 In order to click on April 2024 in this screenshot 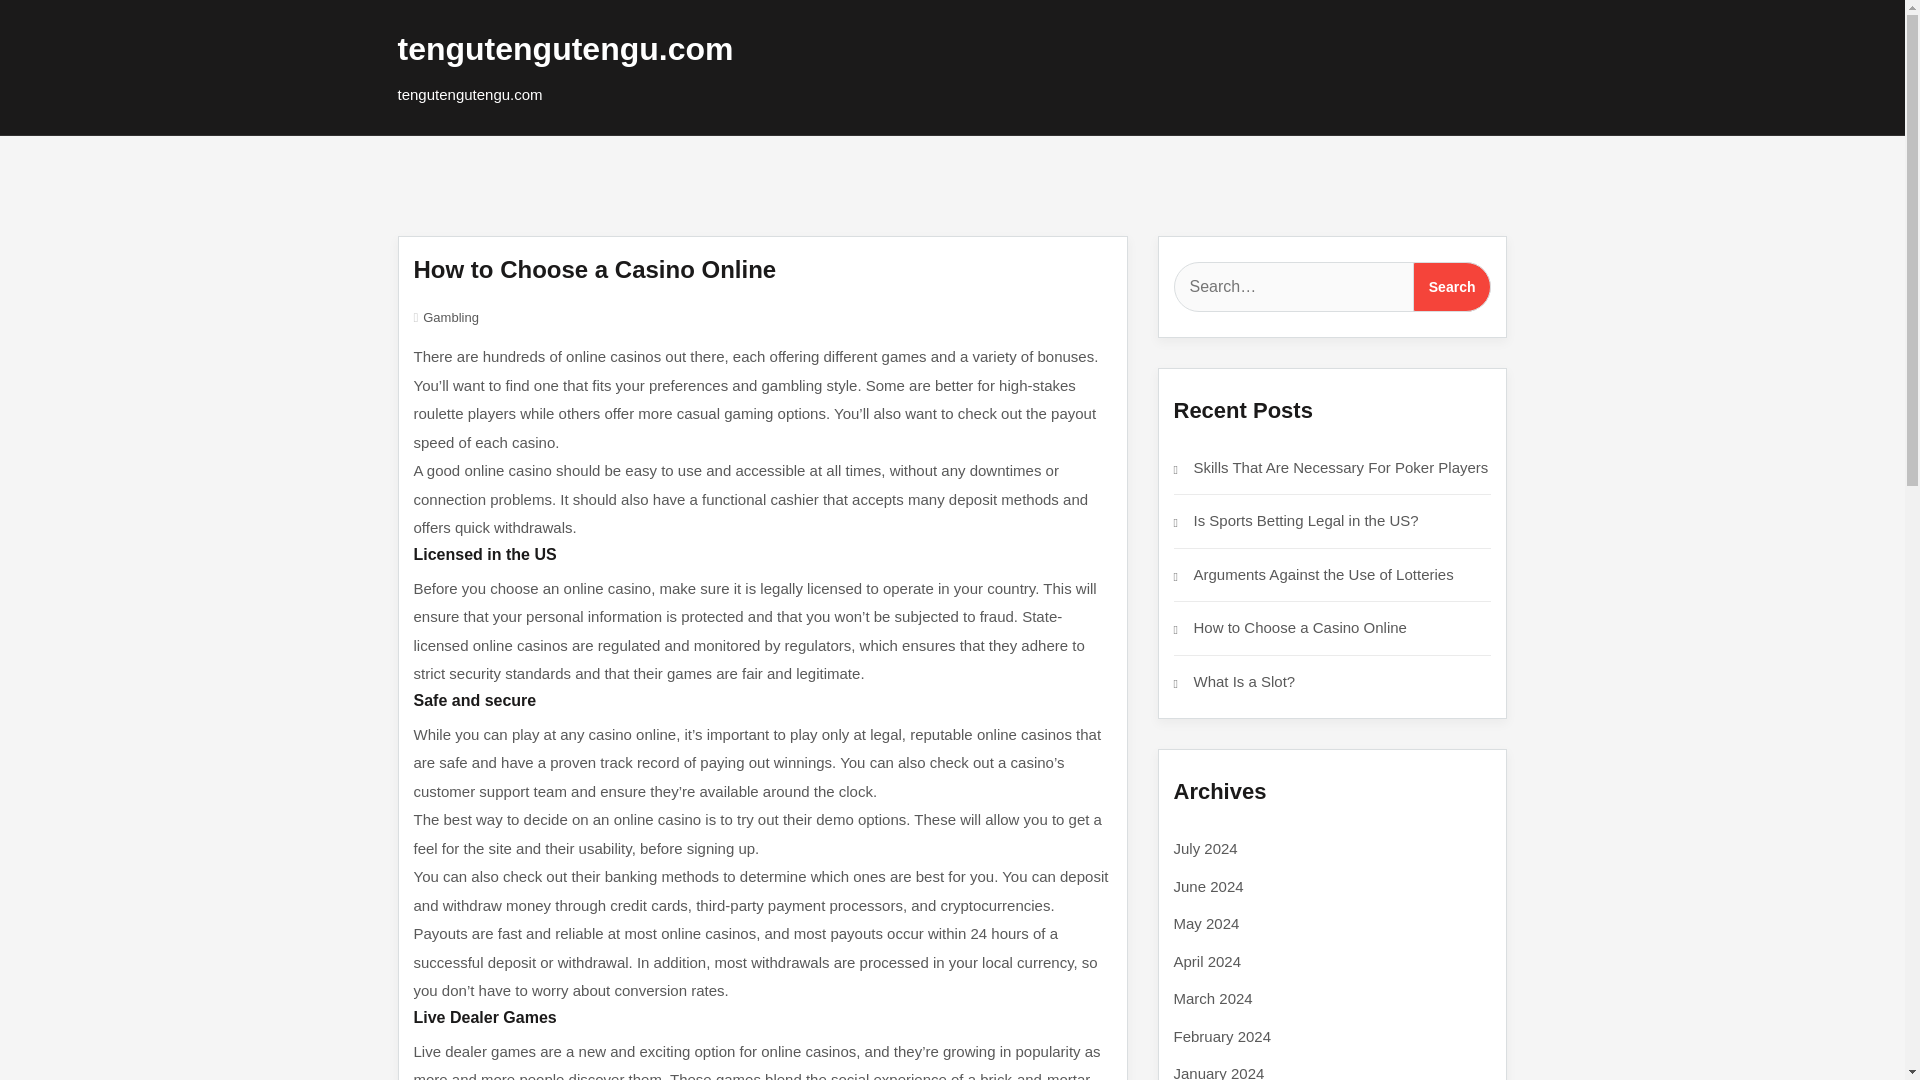, I will do `click(1208, 960)`.